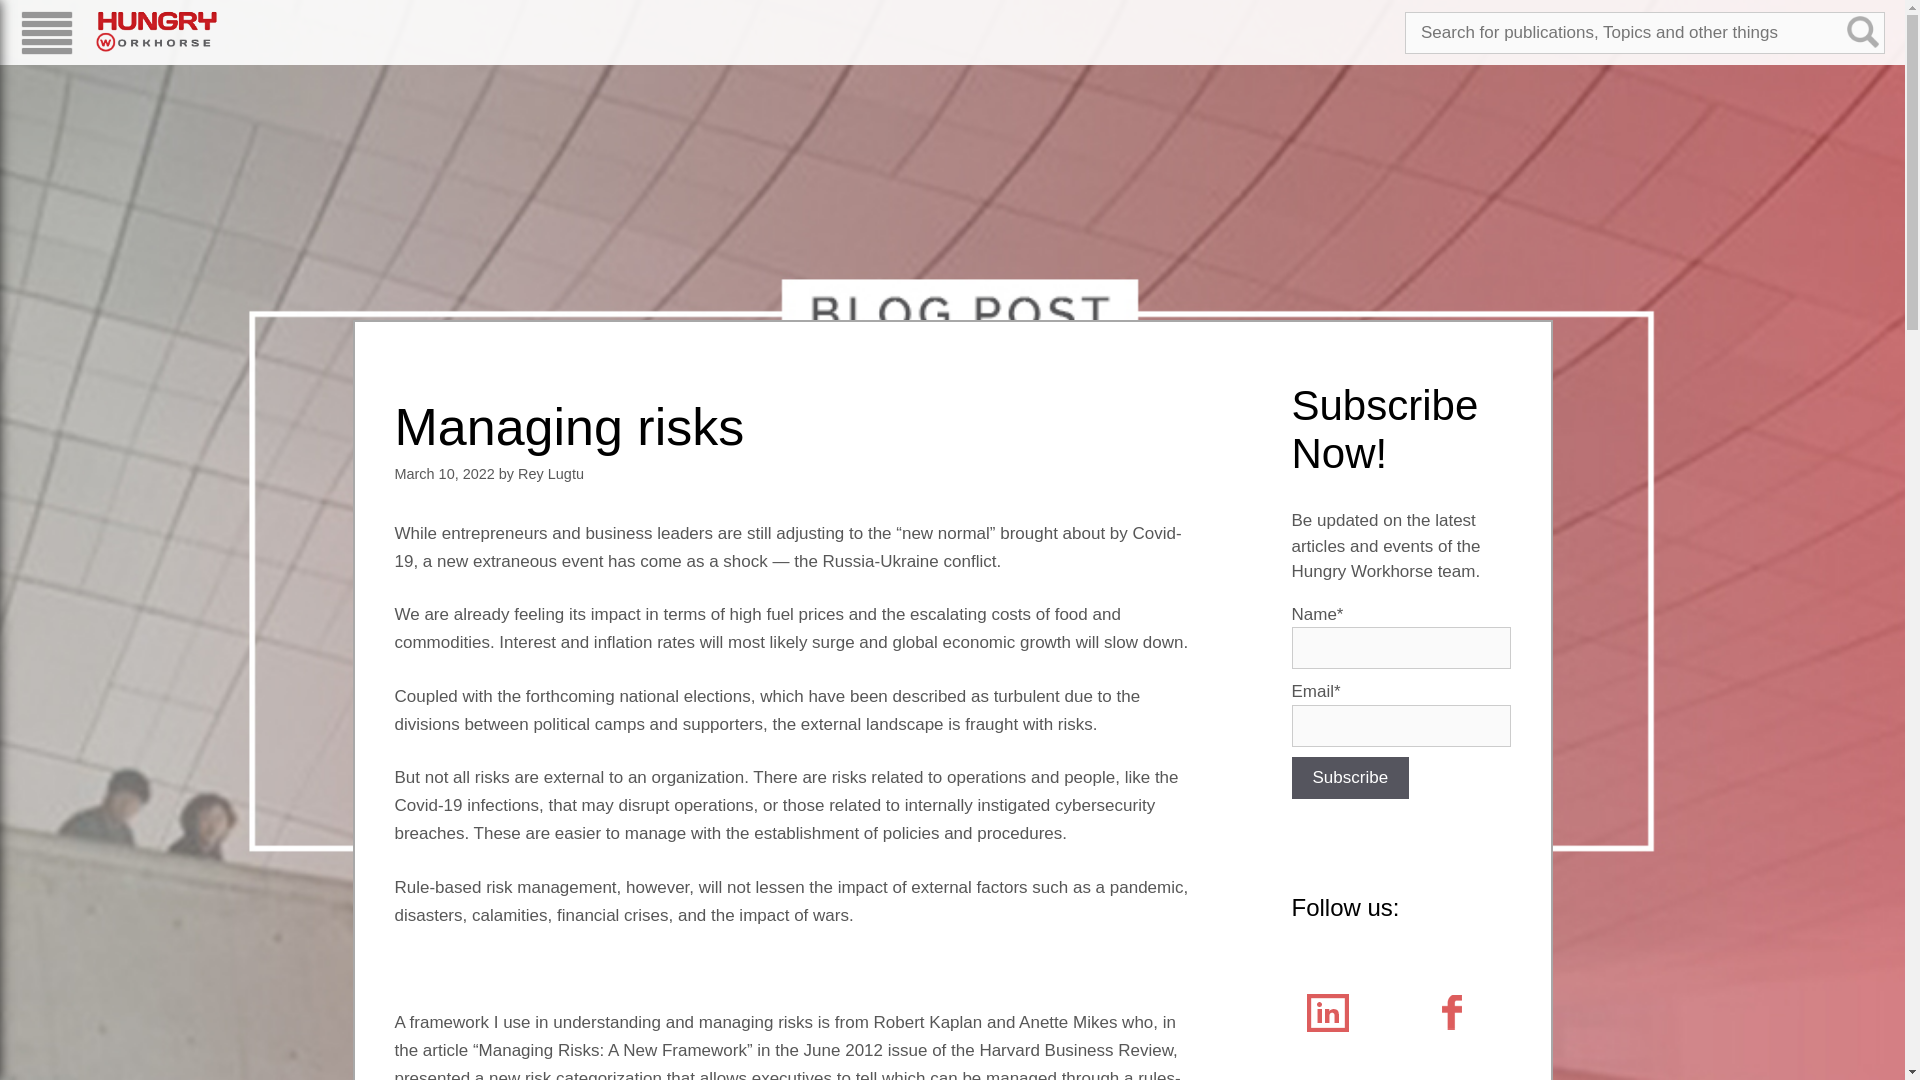  What do you see at coordinates (550, 473) in the screenshot?
I see `Rey Lugtu` at bounding box center [550, 473].